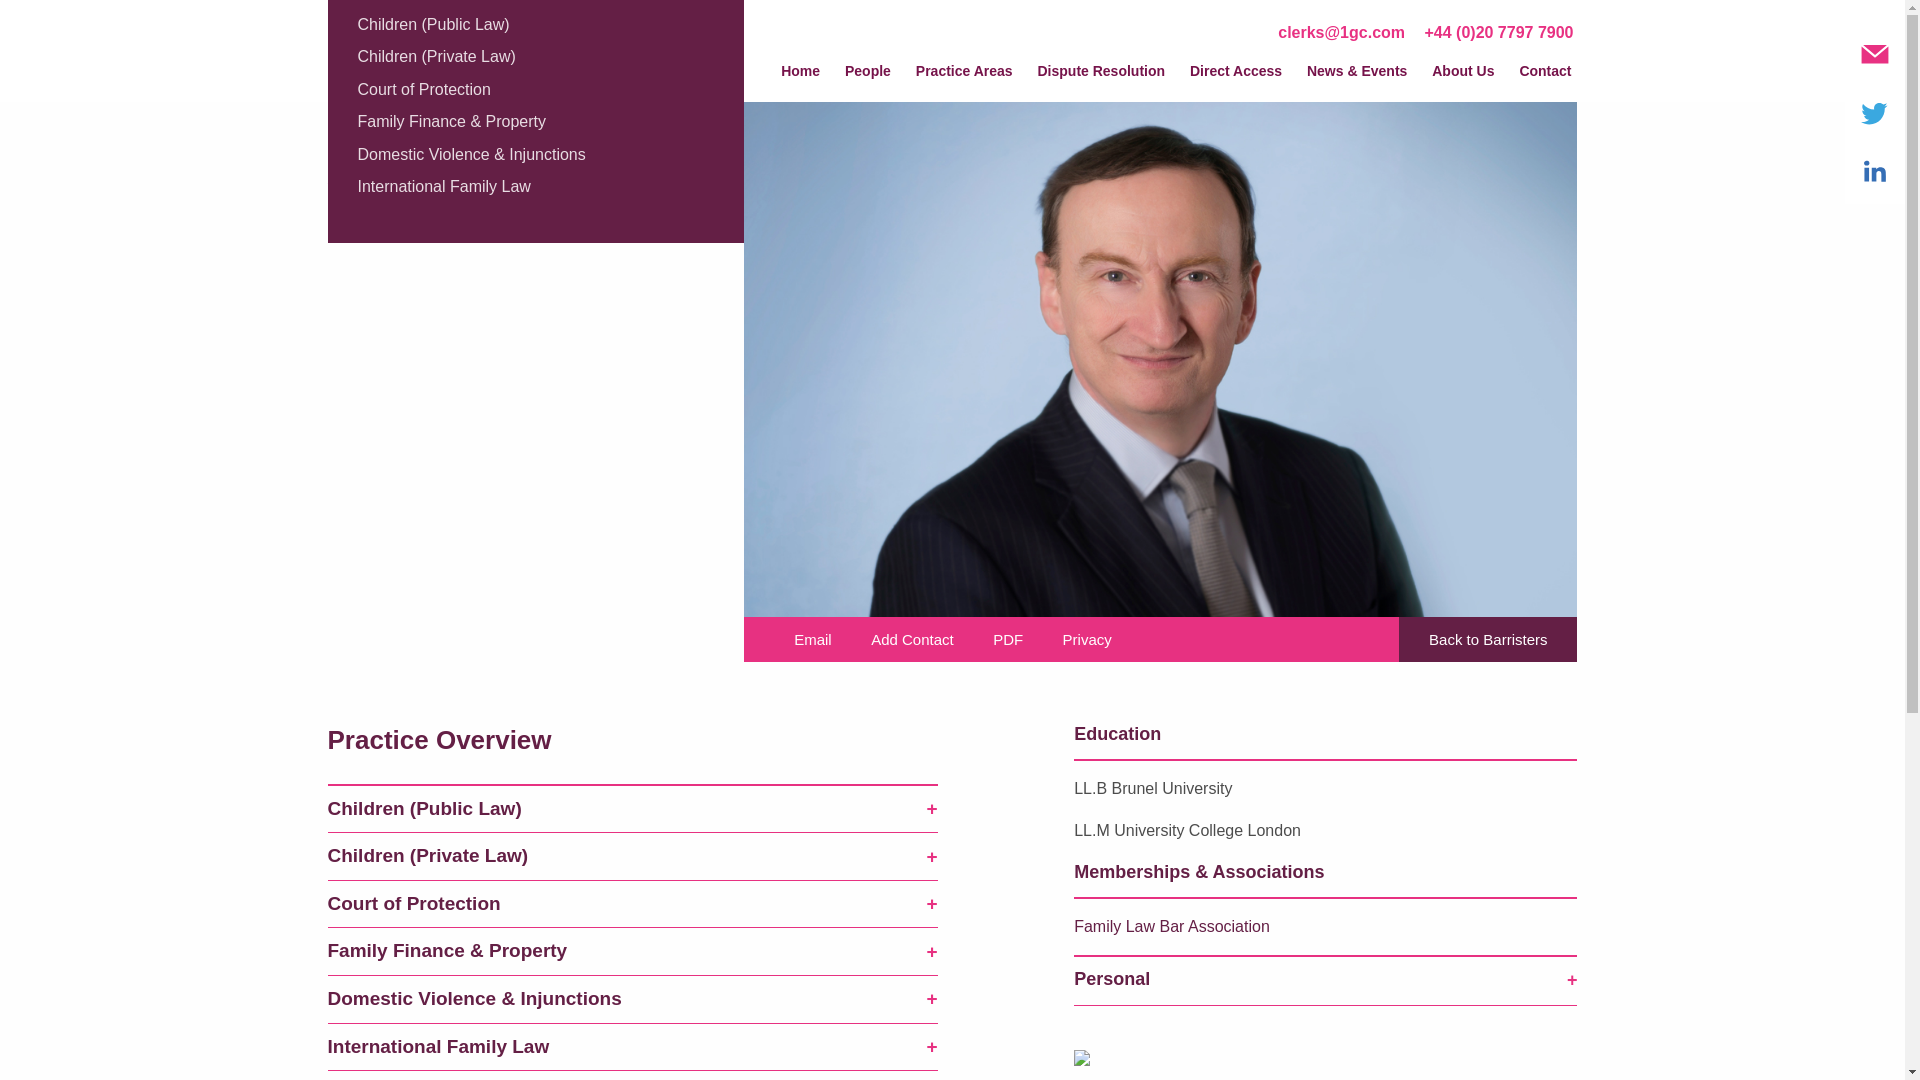  What do you see at coordinates (1172, 926) in the screenshot?
I see `Family Law Bar Association` at bounding box center [1172, 926].